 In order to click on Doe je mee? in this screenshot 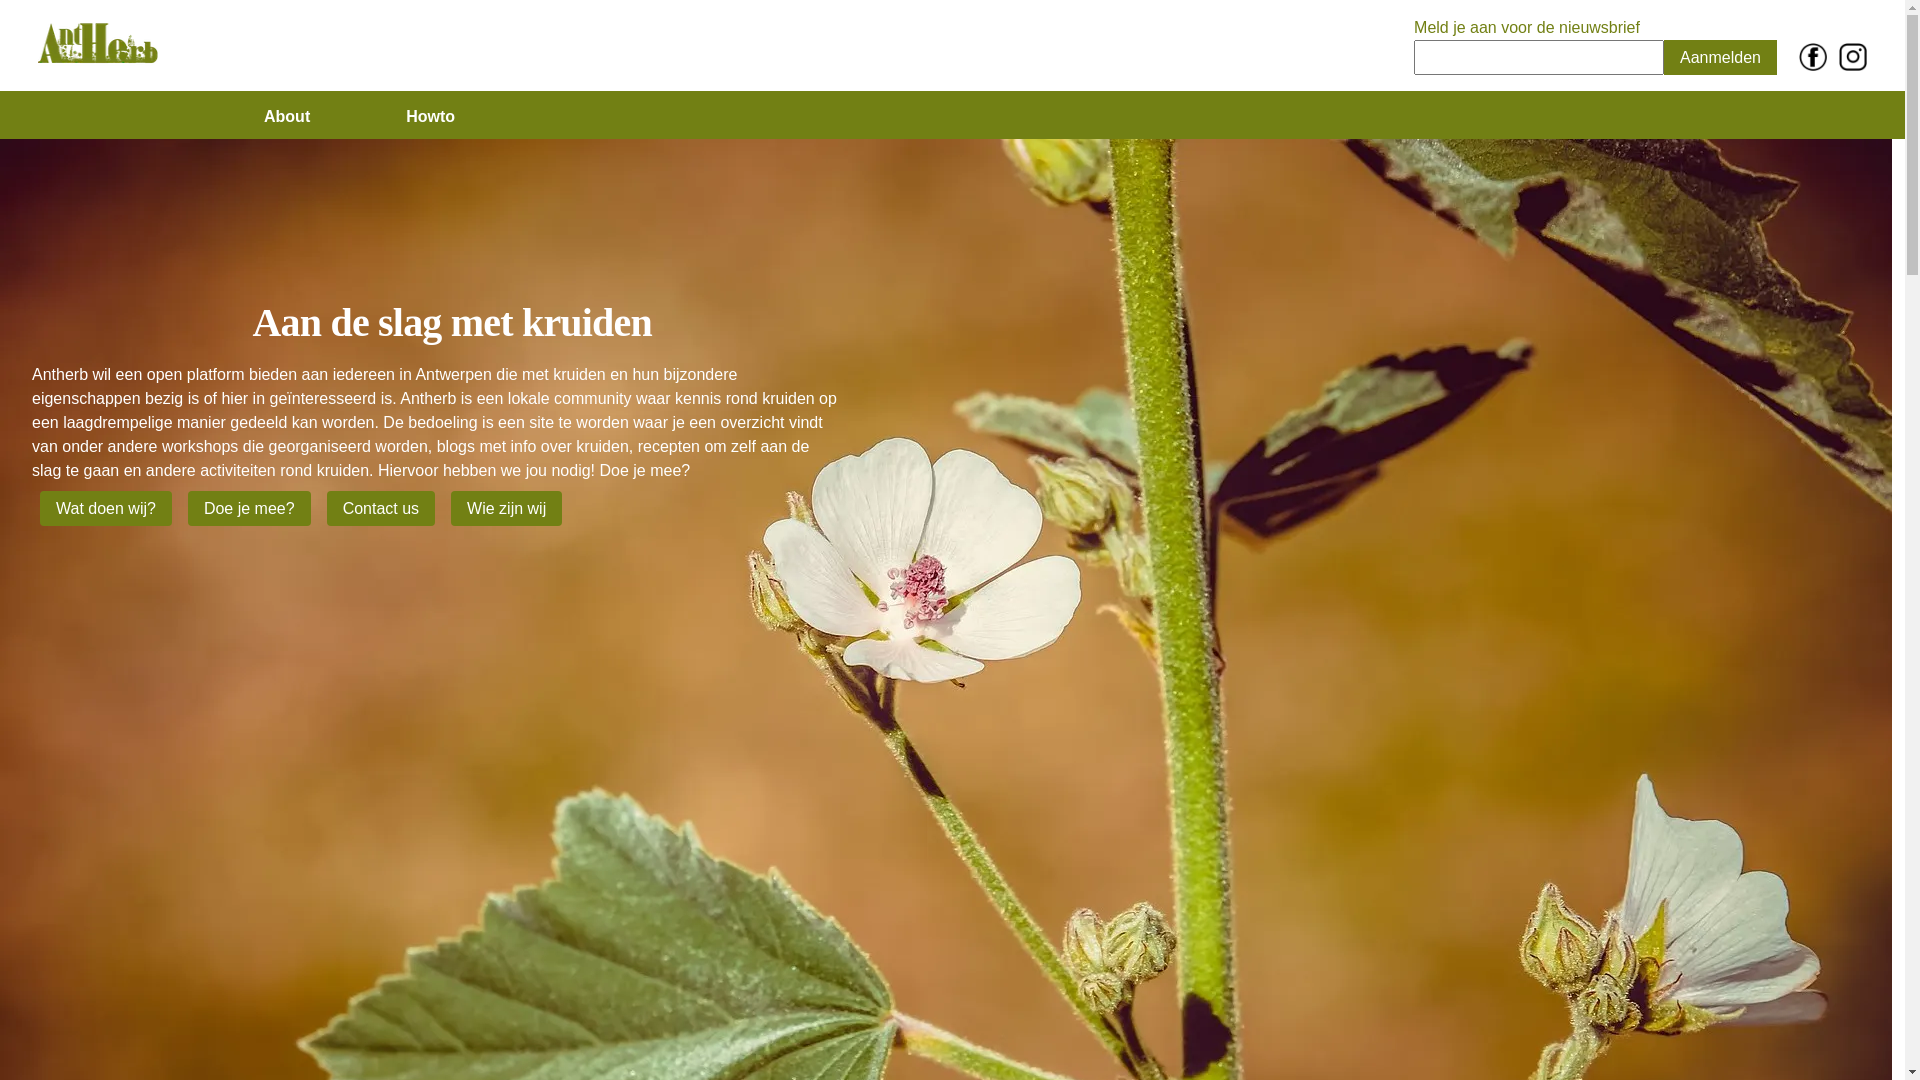, I will do `click(250, 508)`.